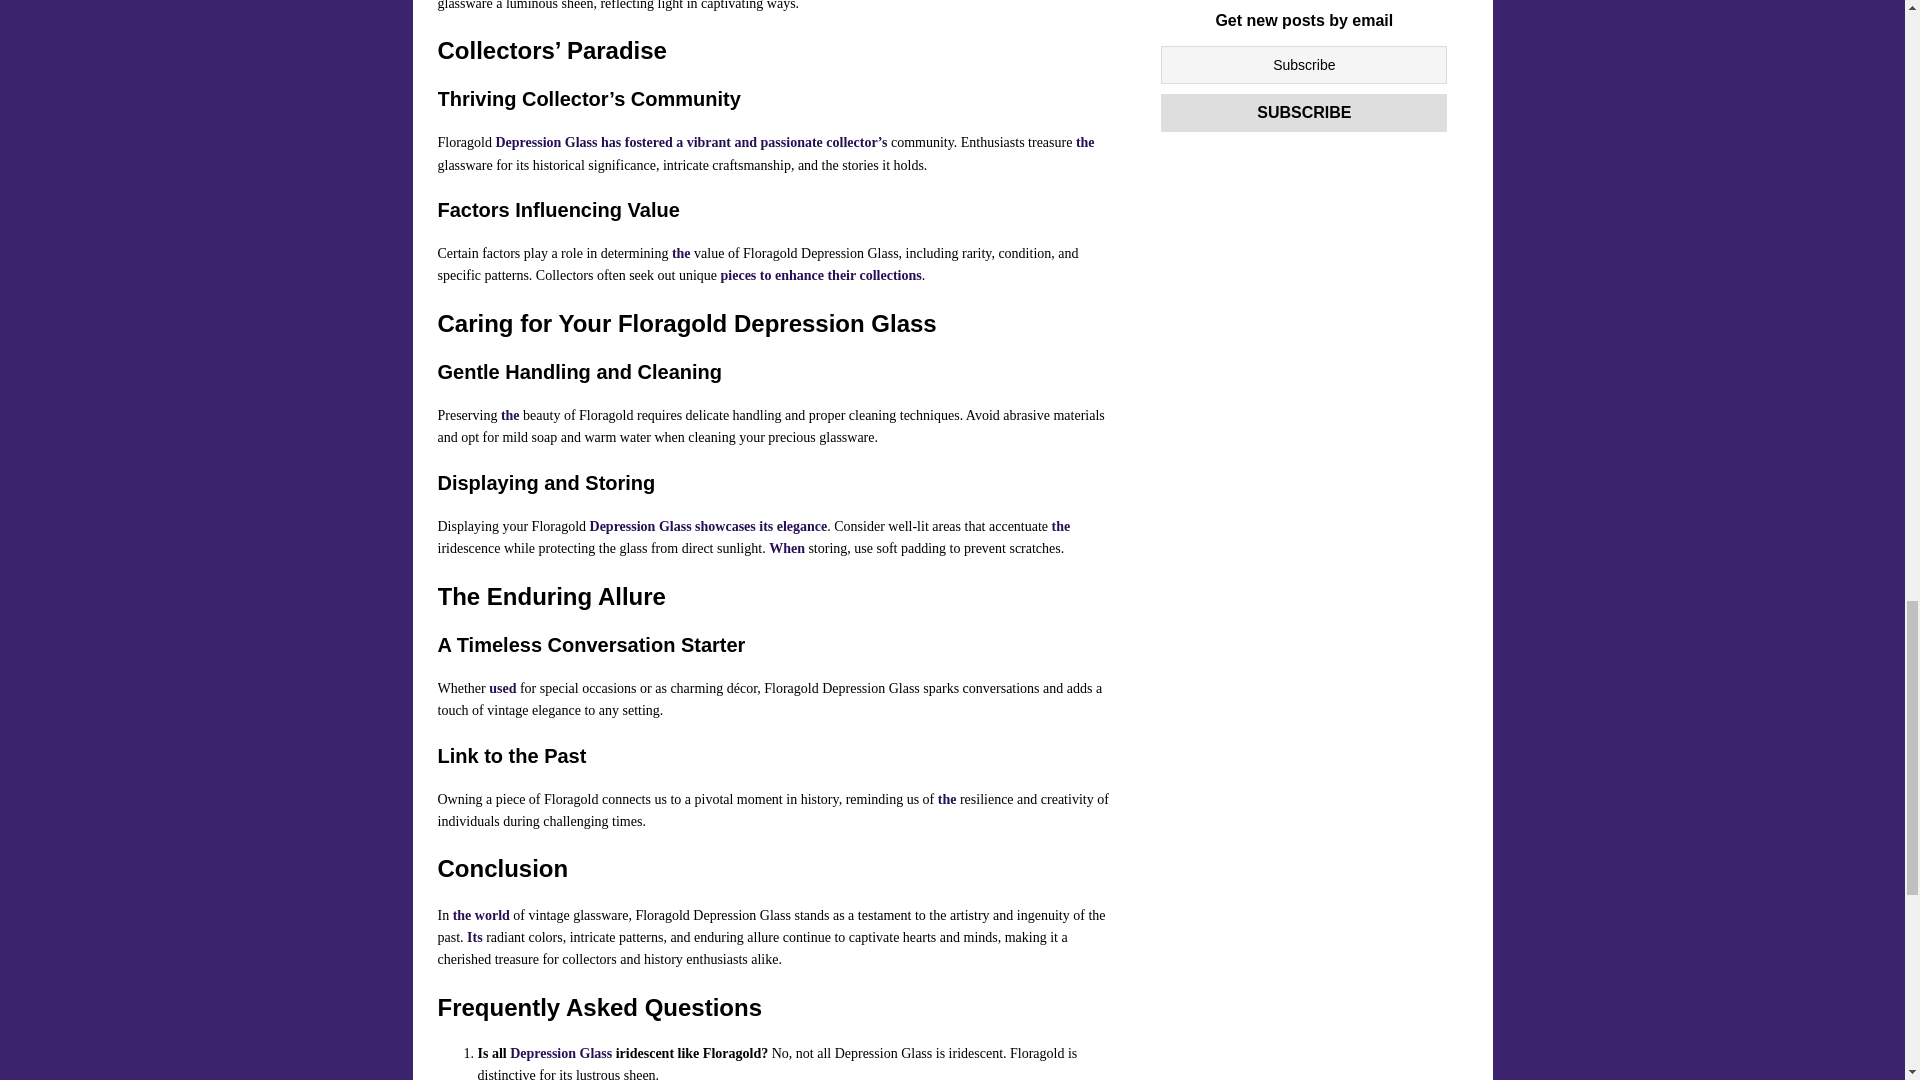 Image resolution: width=1920 pixels, height=1080 pixels. What do you see at coordinates (1304, 112) in the screenshot?
I see `Subscribe` at bounding box center [1304, 112].